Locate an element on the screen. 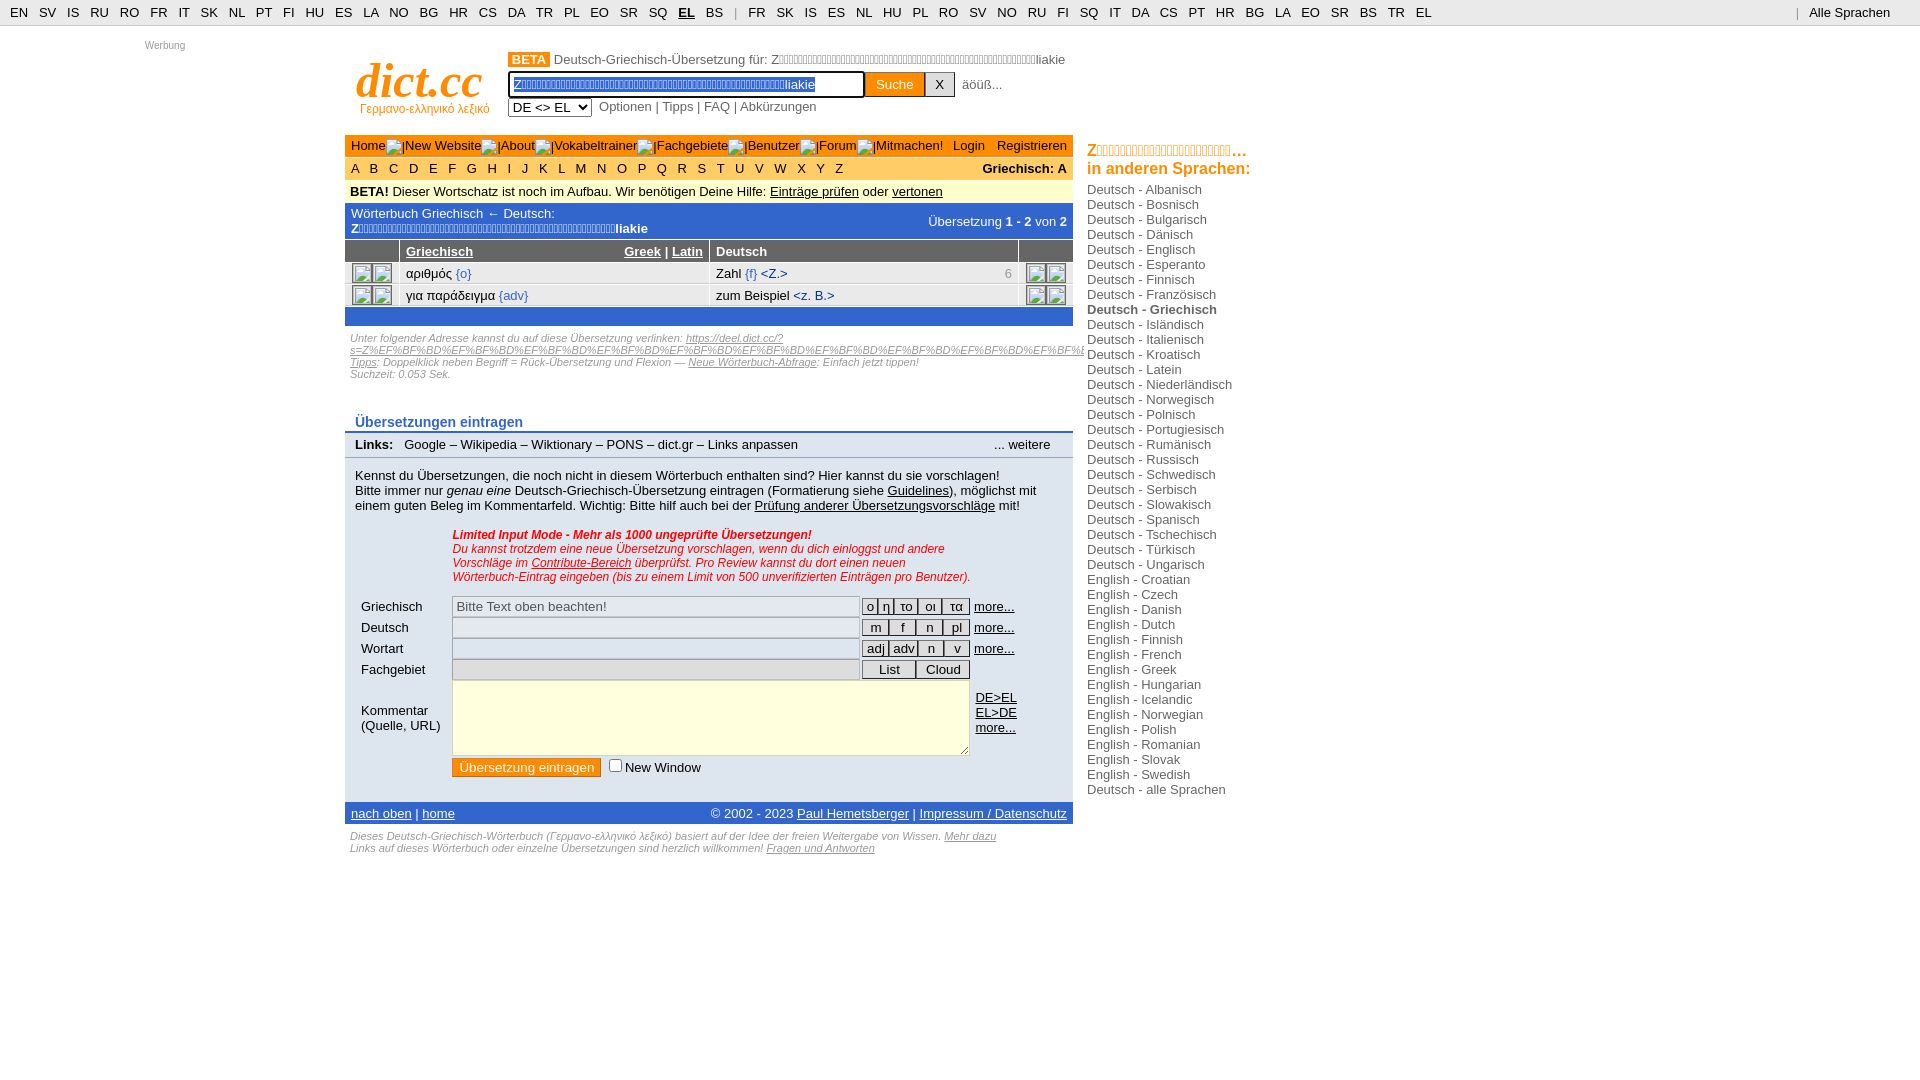 This screenshot has width=1920, height=1080. Registrieren is located at coordinates (1032, 146).